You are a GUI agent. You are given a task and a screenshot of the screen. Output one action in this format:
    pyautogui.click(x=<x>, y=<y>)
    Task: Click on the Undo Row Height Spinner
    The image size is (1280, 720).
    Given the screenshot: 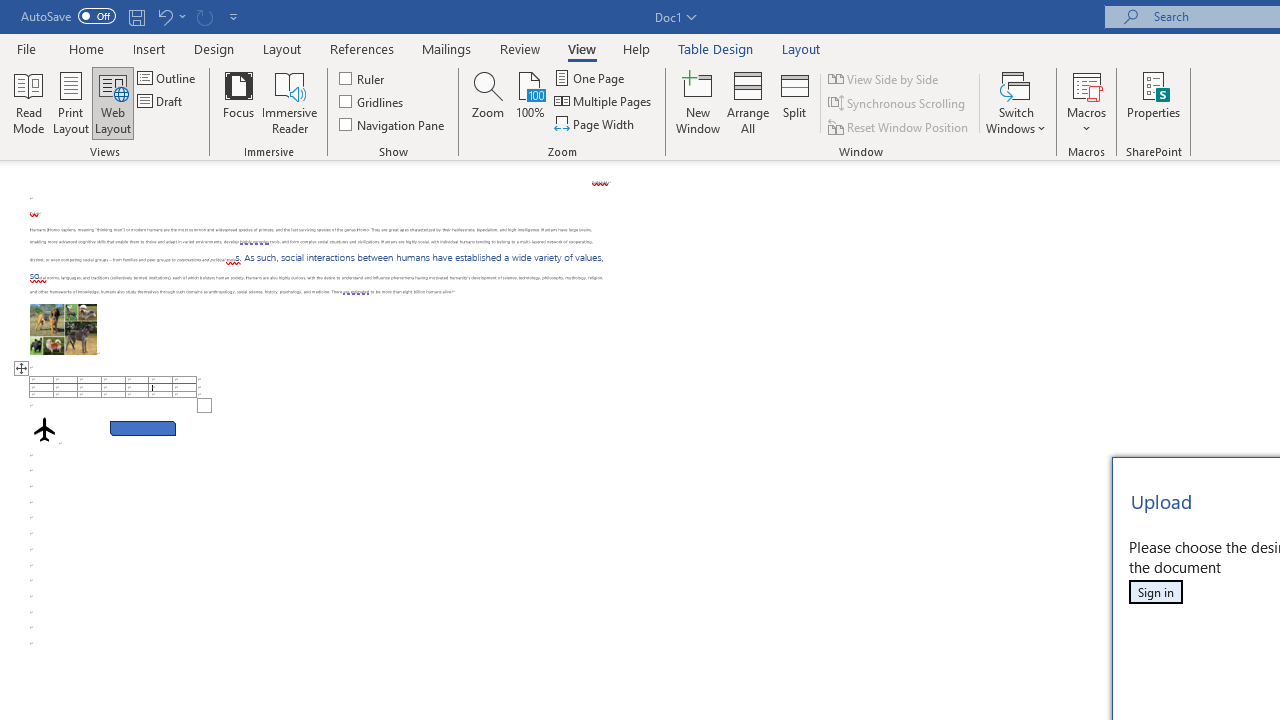 What is the action you would take?
    pyautogui.click(x=164, y=16)
    